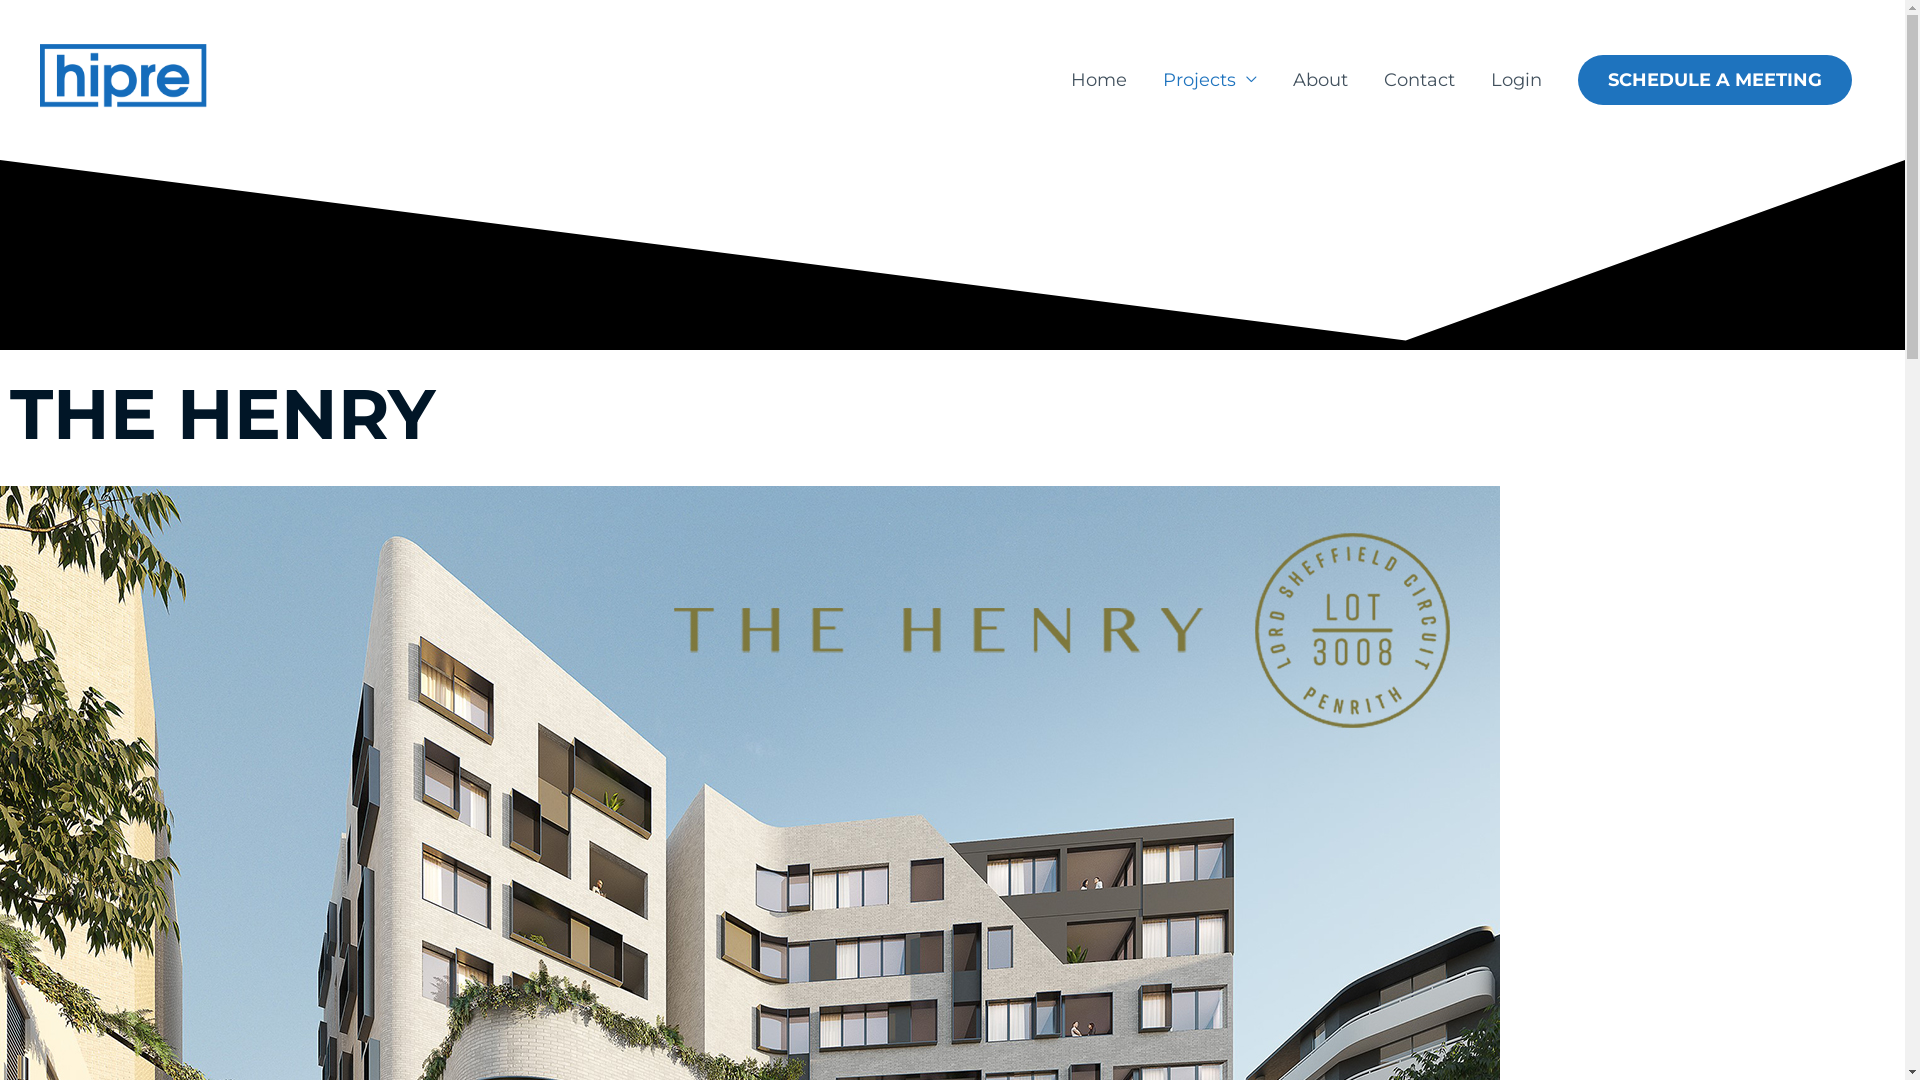 The width and height of the screenshot is (1920, 1080). Describe the element at coordinates (1715, 80) in the screenshot. I see `SCHEDULE A MEETING` at that location.